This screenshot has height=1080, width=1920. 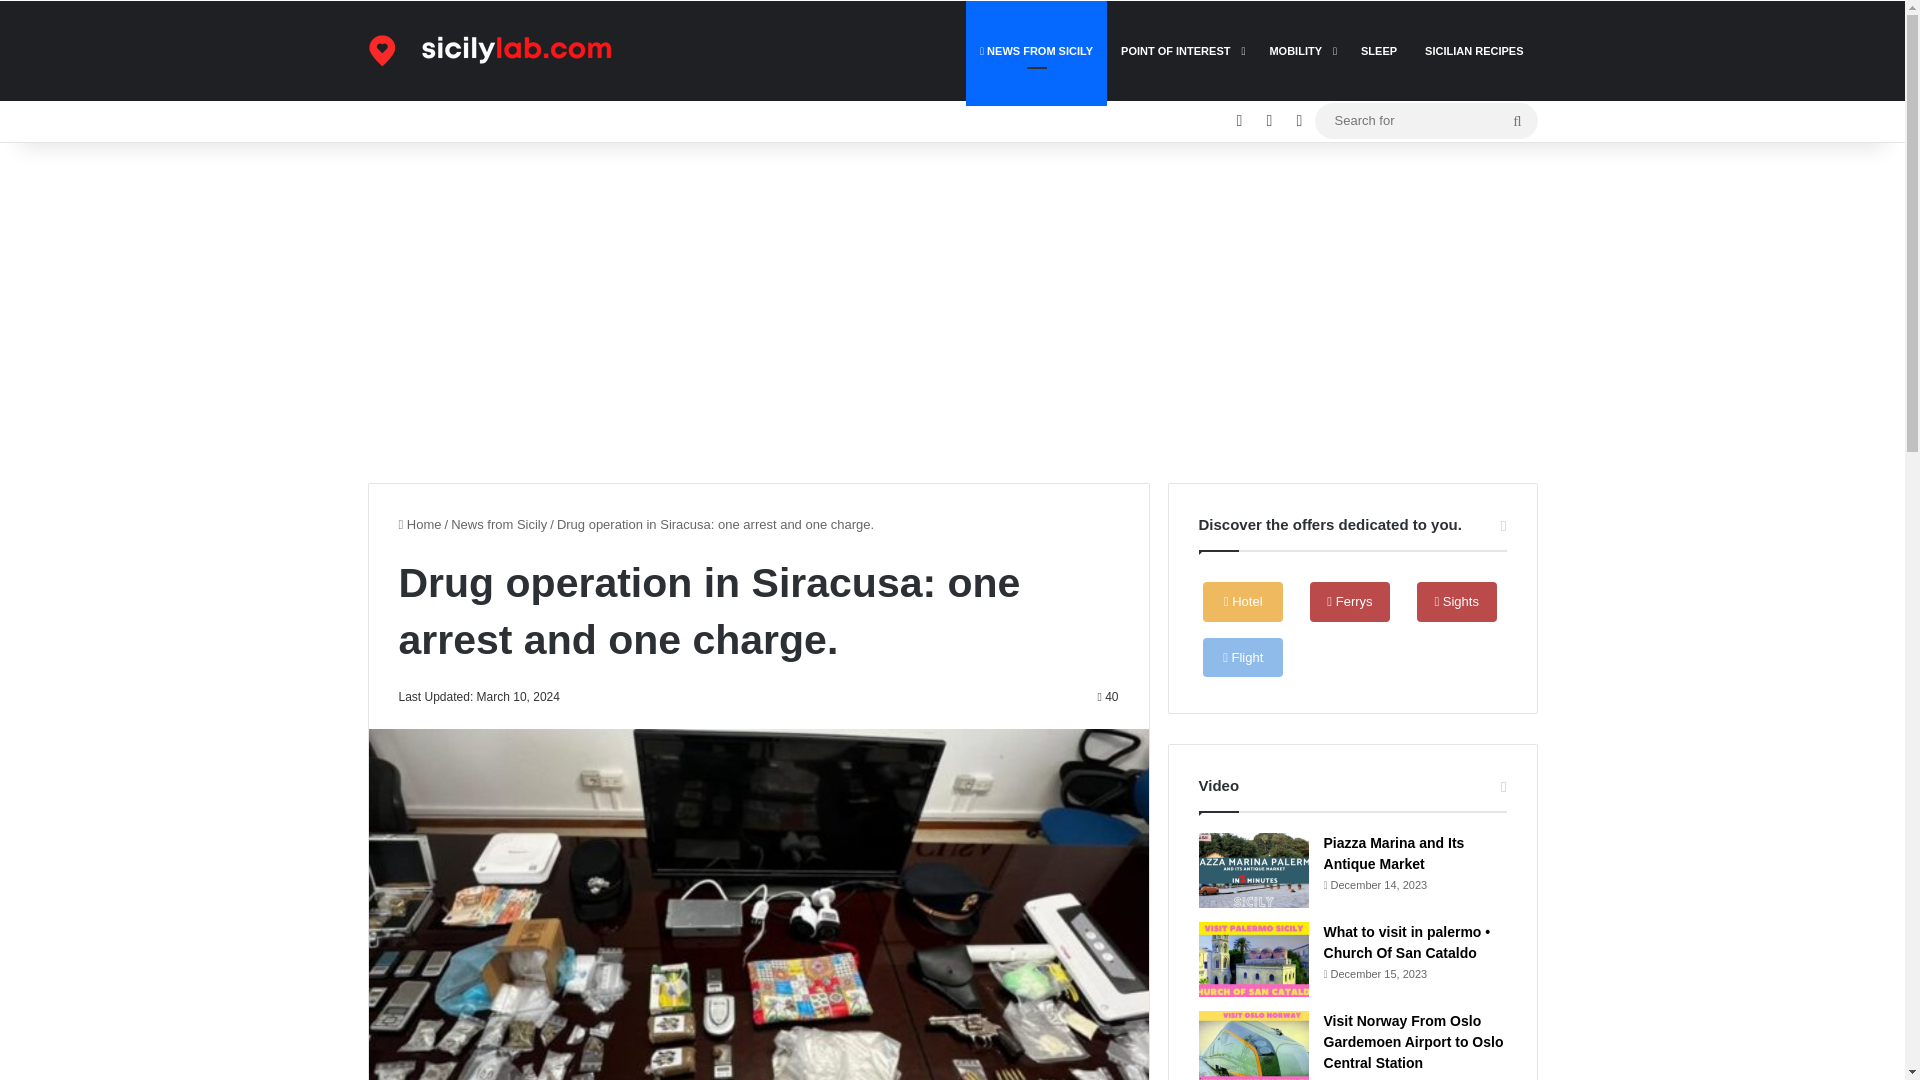 I want to click on News from Sicily, so click(x=499, y=524).